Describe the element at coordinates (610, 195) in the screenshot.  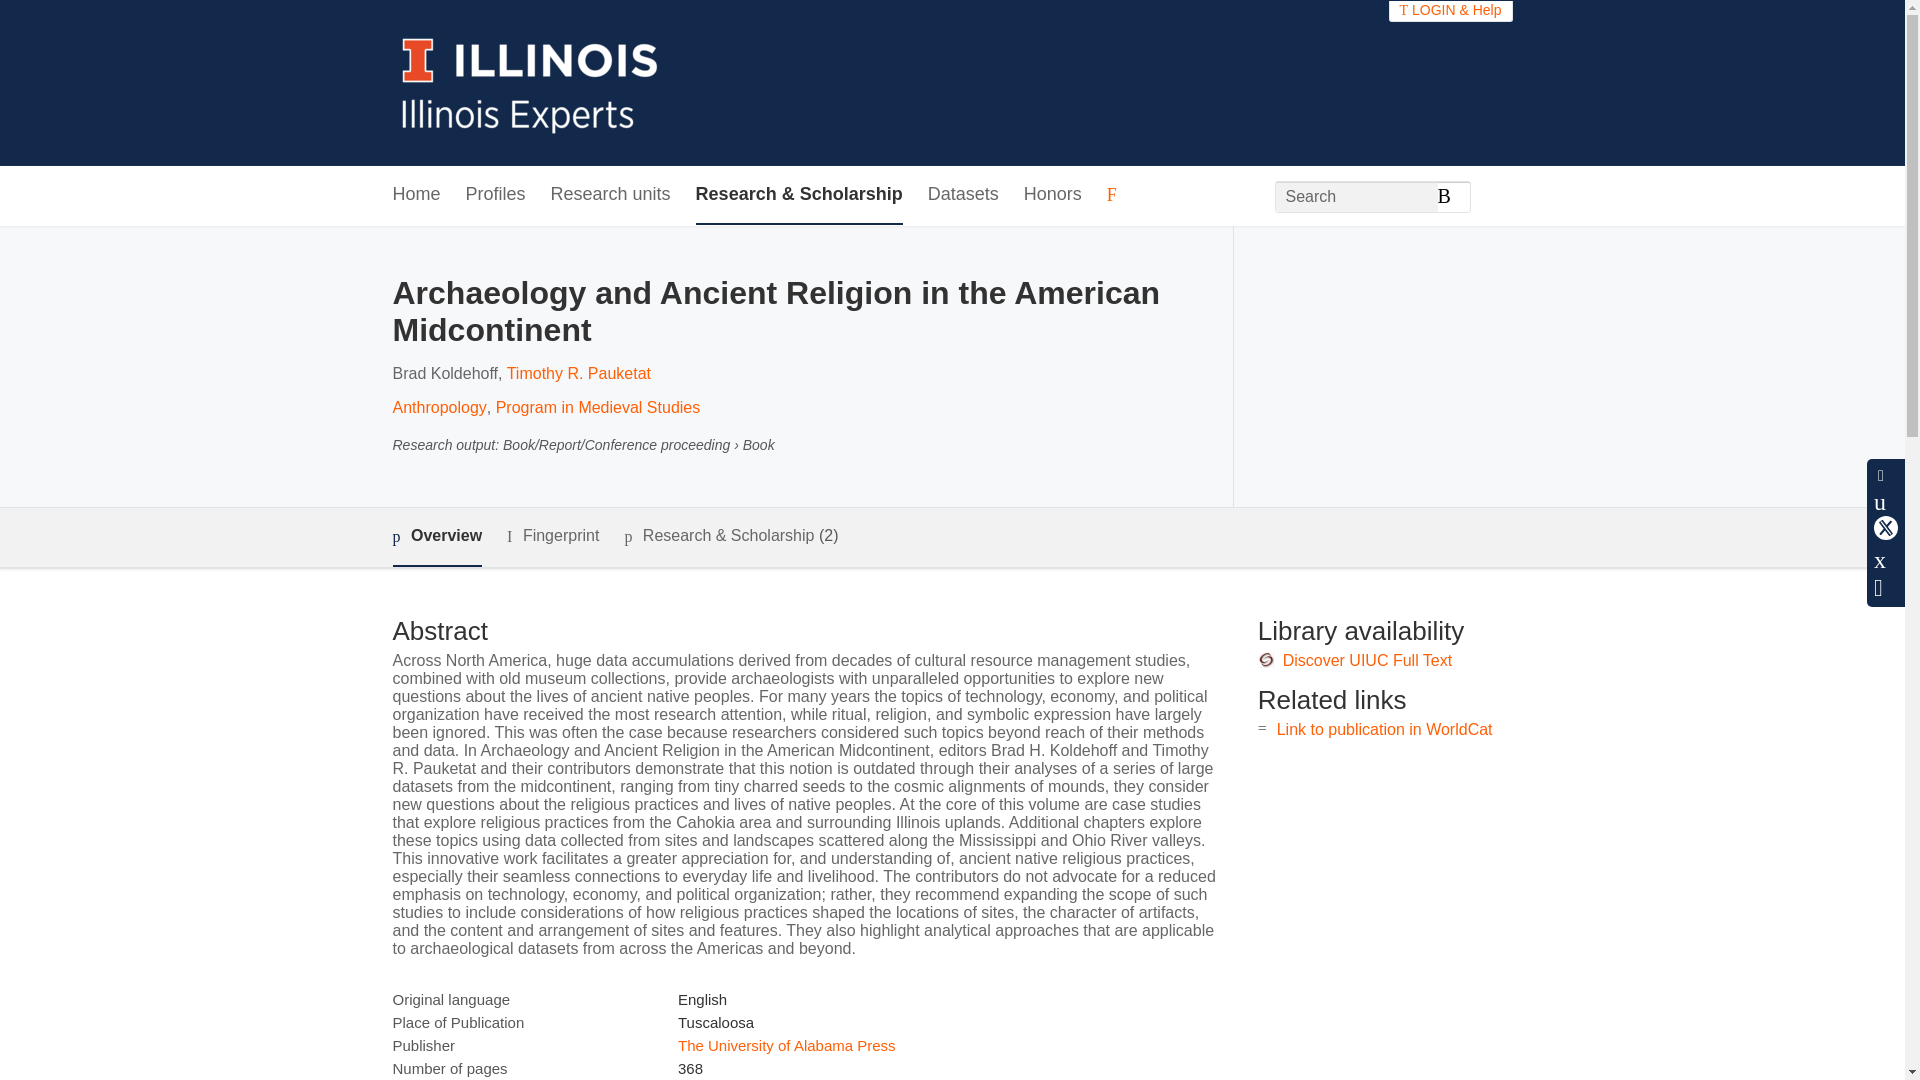
I see `Research units` at that location.